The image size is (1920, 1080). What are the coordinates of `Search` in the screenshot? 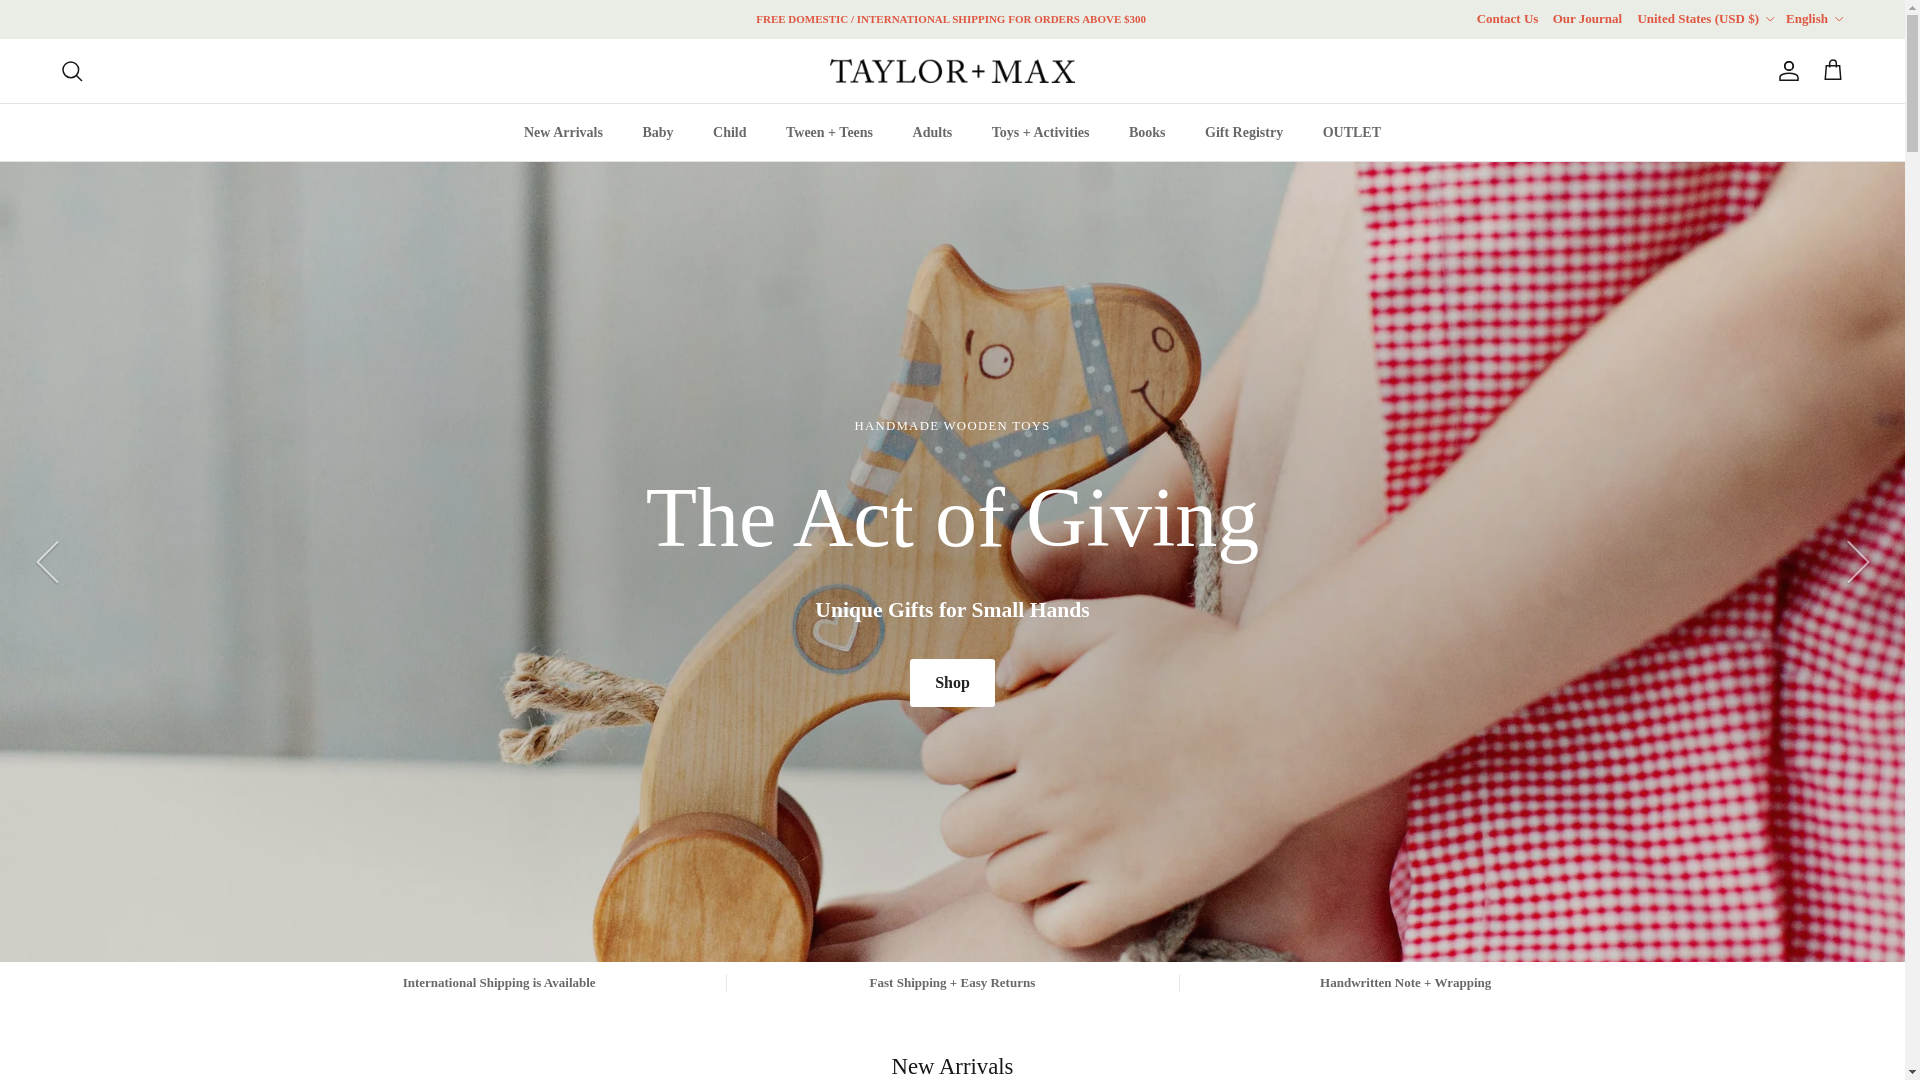 It's located at (72, 71).